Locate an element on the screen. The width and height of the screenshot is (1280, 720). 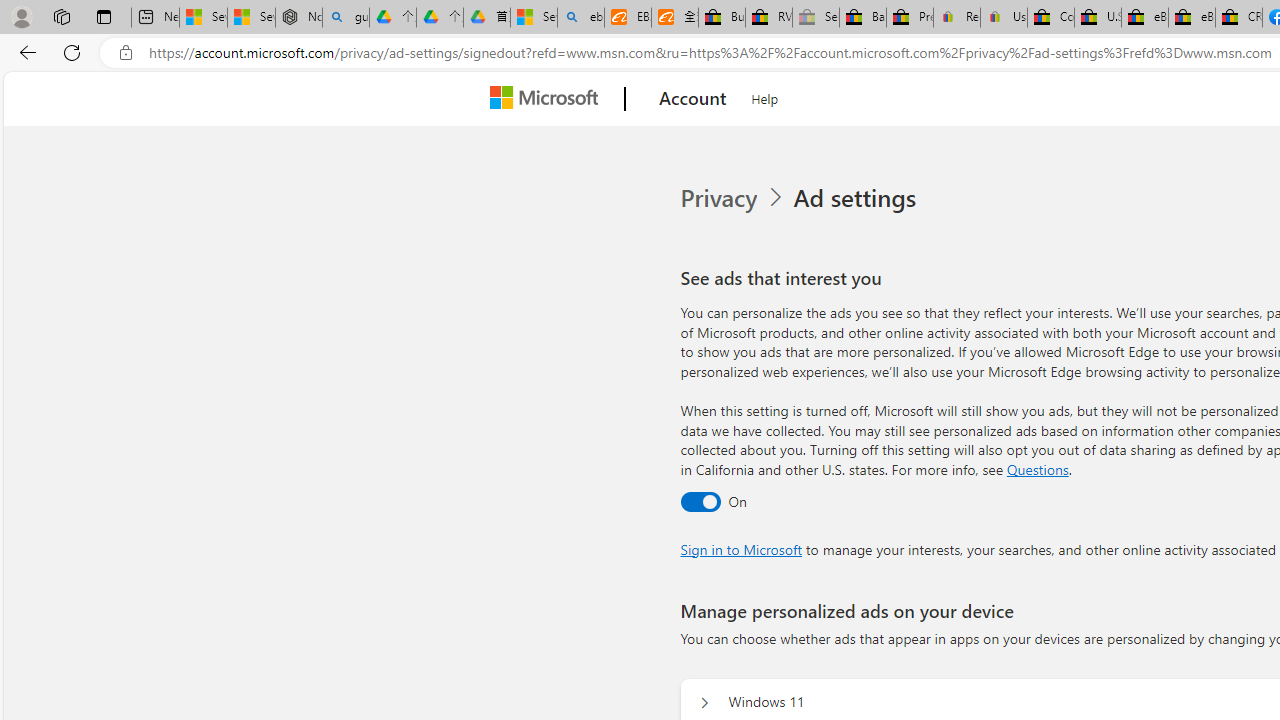
U.S. State Privacy Disclosures - eBay Inc. is located at coordinates (1098, 18).